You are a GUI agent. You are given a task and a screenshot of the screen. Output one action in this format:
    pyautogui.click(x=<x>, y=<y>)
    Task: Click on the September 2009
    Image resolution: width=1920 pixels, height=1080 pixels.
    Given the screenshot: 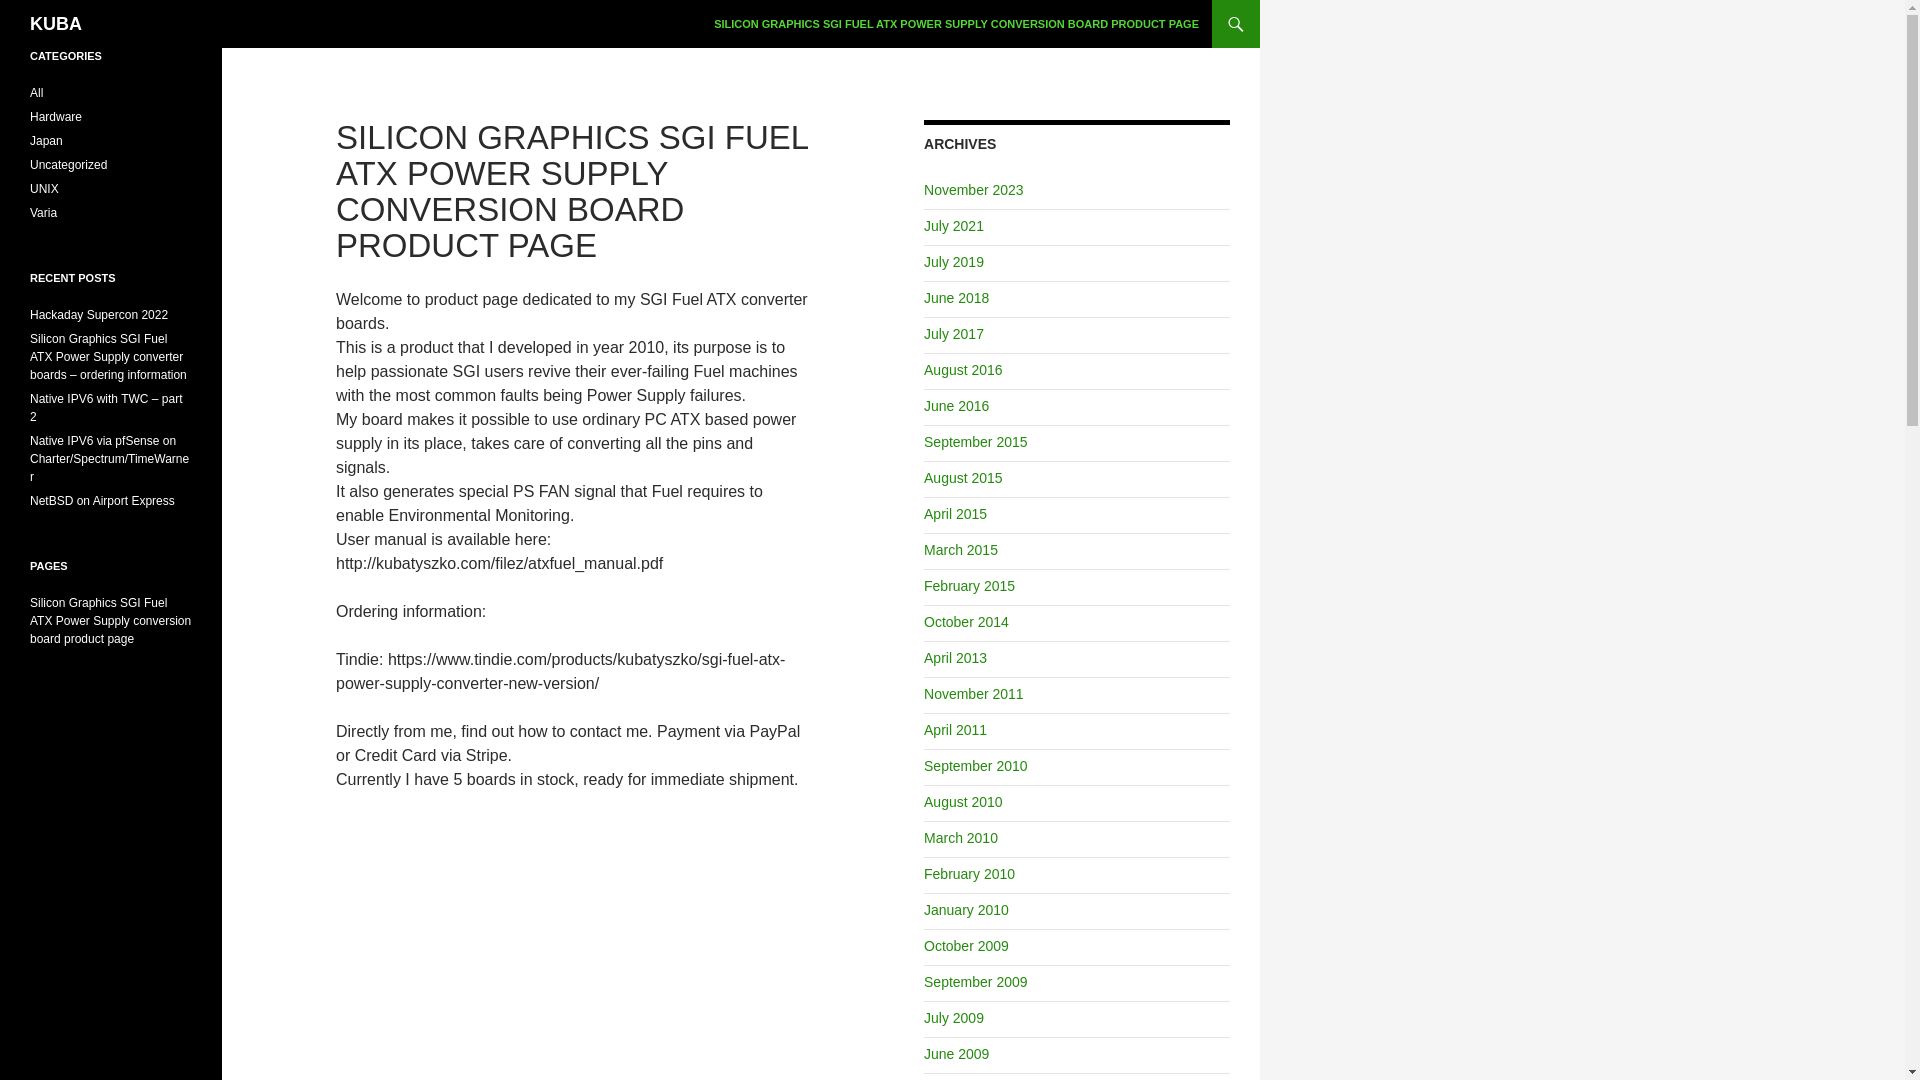 What is the action you would take?
    pyautogui.click(x=975, y=982)
    